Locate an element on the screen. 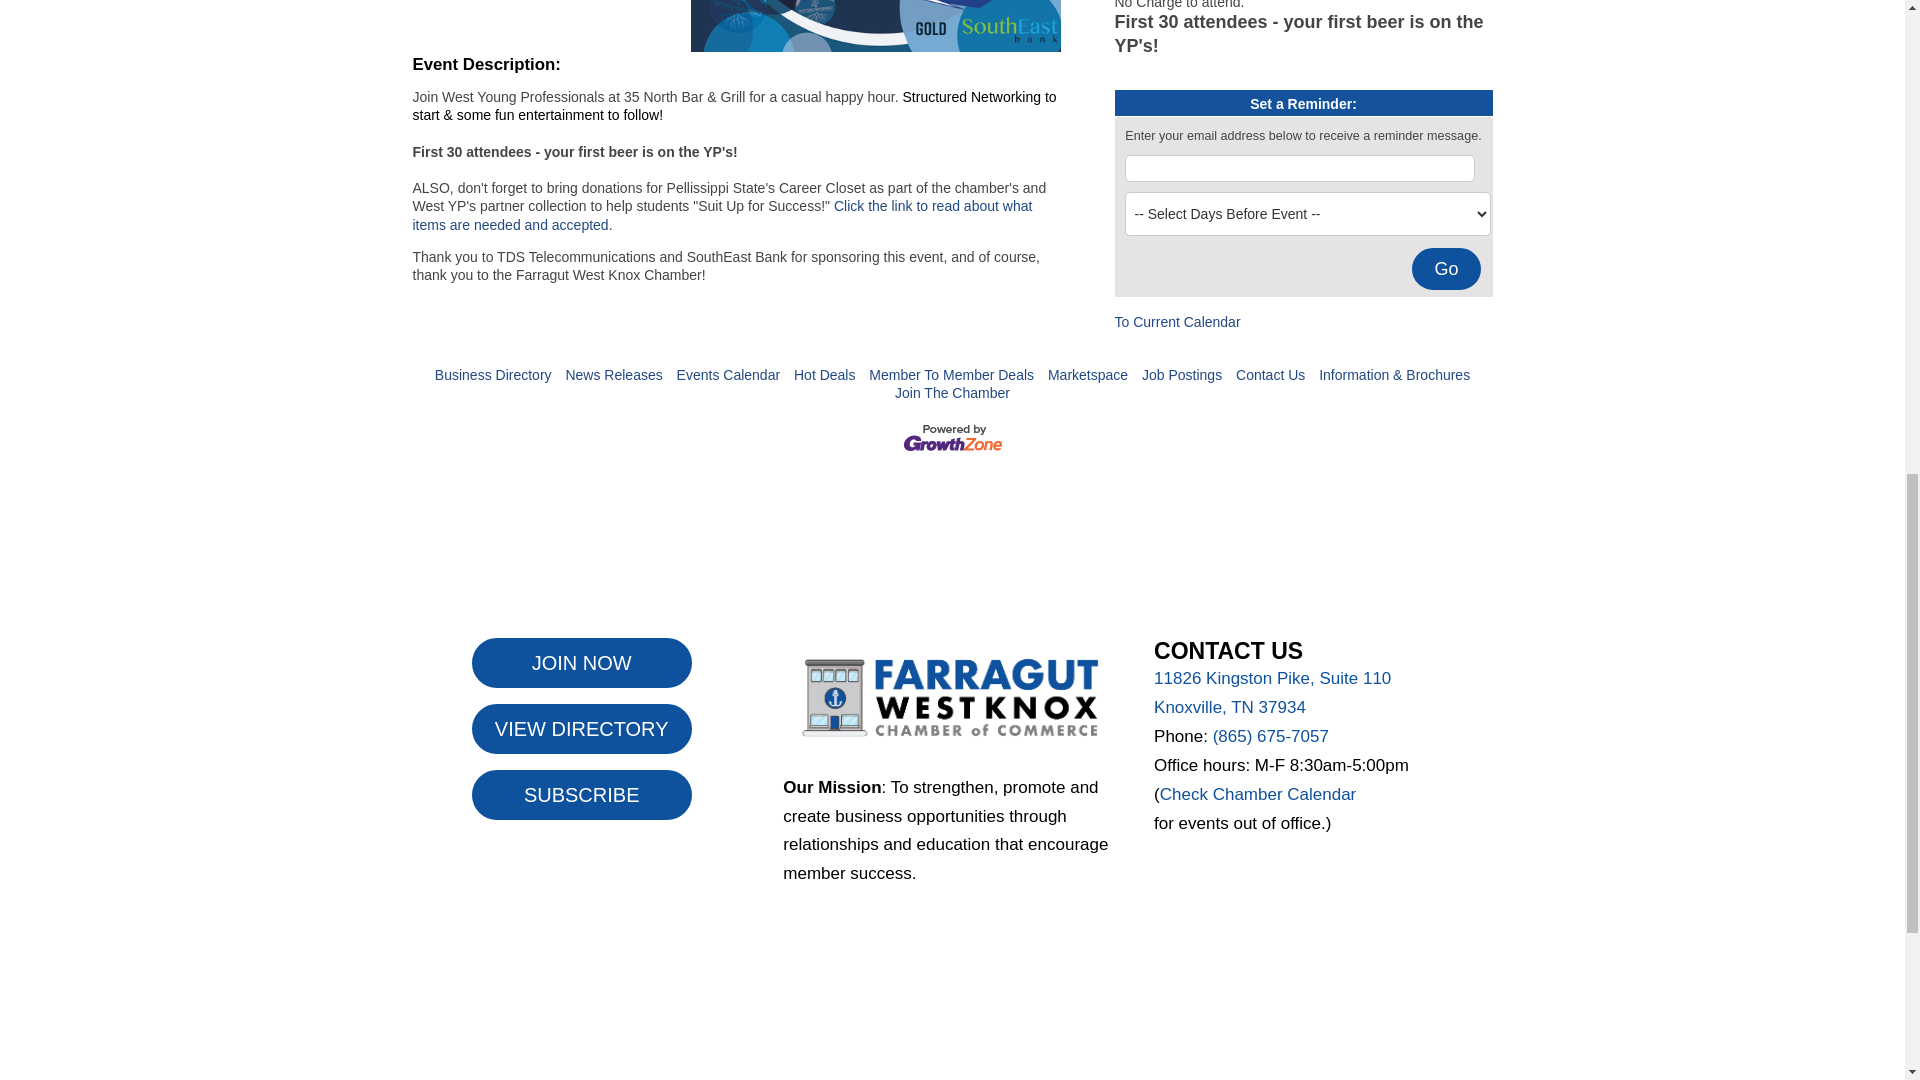 This screenshot has height=1080, width=1920. Go is located at coordinates (1446, 269).